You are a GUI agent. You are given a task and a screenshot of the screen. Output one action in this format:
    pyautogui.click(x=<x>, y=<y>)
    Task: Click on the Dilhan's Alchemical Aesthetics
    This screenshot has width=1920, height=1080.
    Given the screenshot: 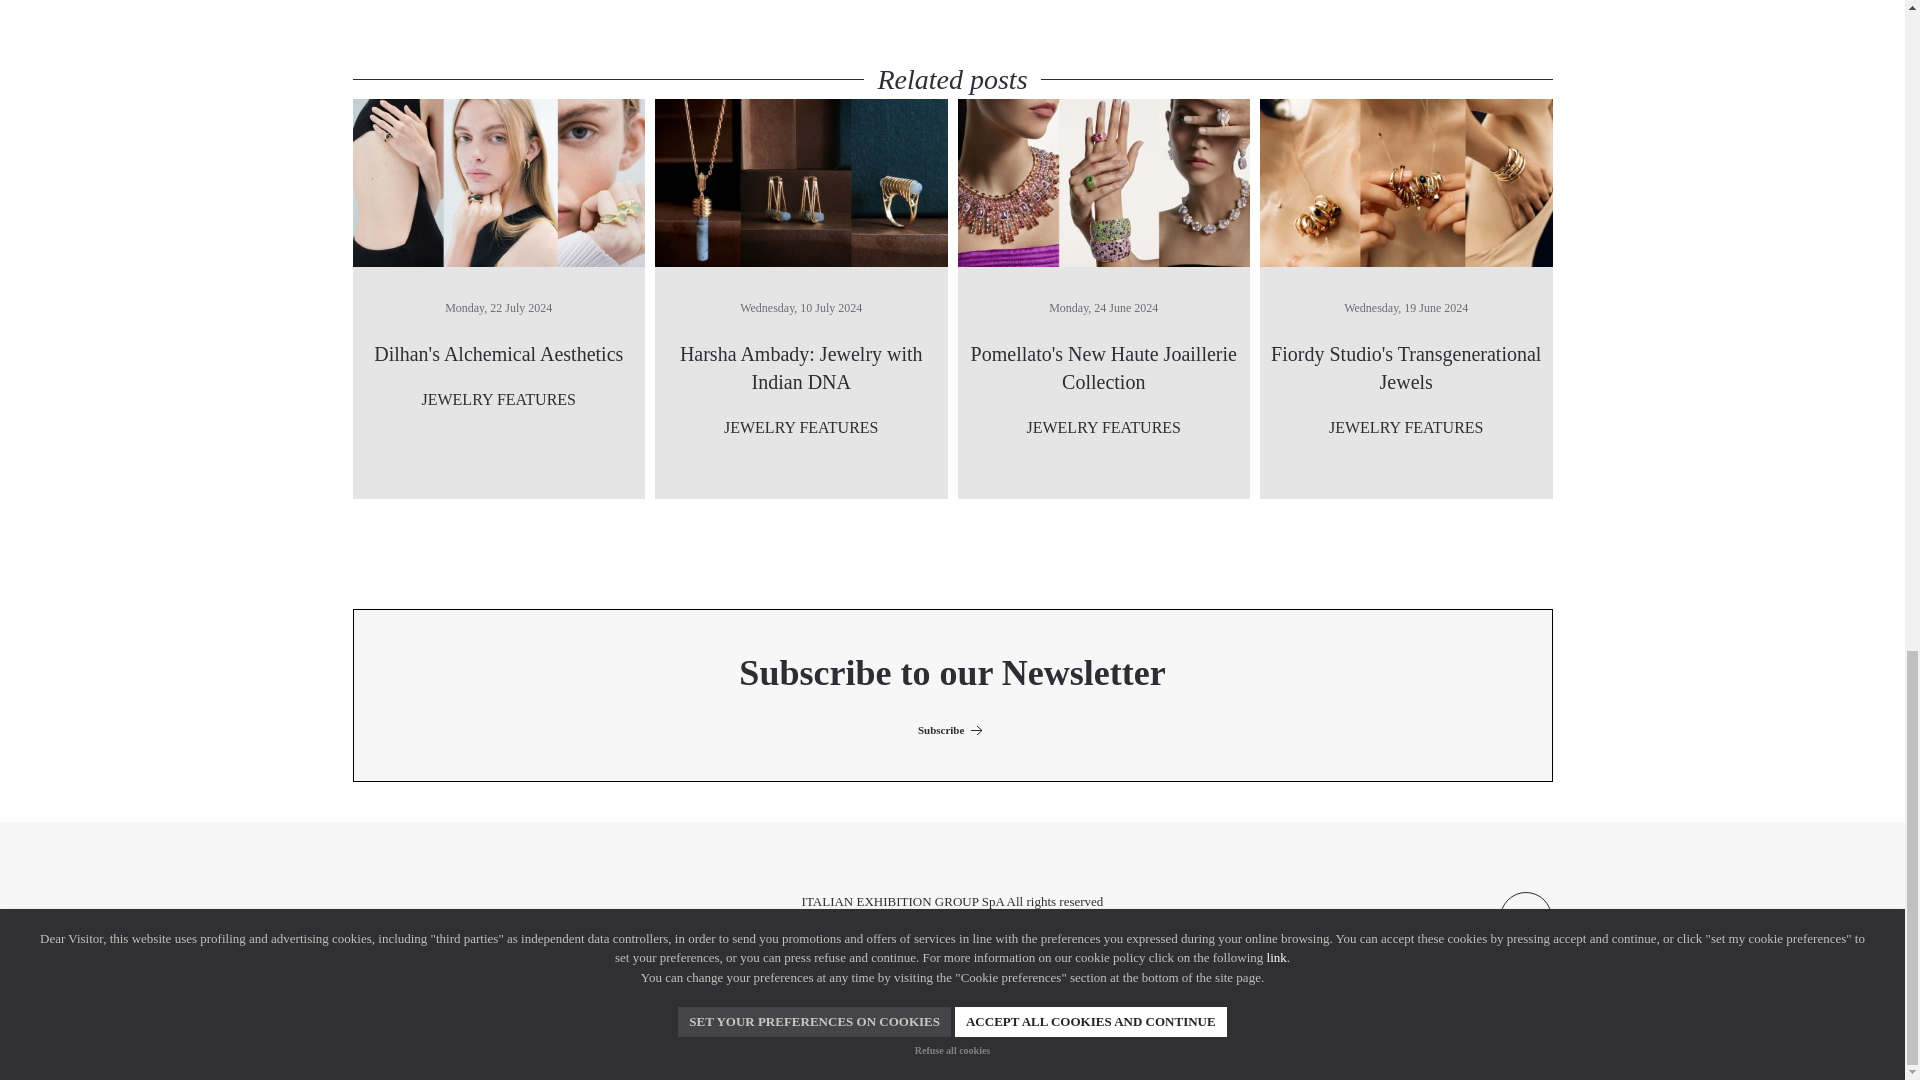 What is the action you would take?
    pyautogui.click(x=498, y=181)
    